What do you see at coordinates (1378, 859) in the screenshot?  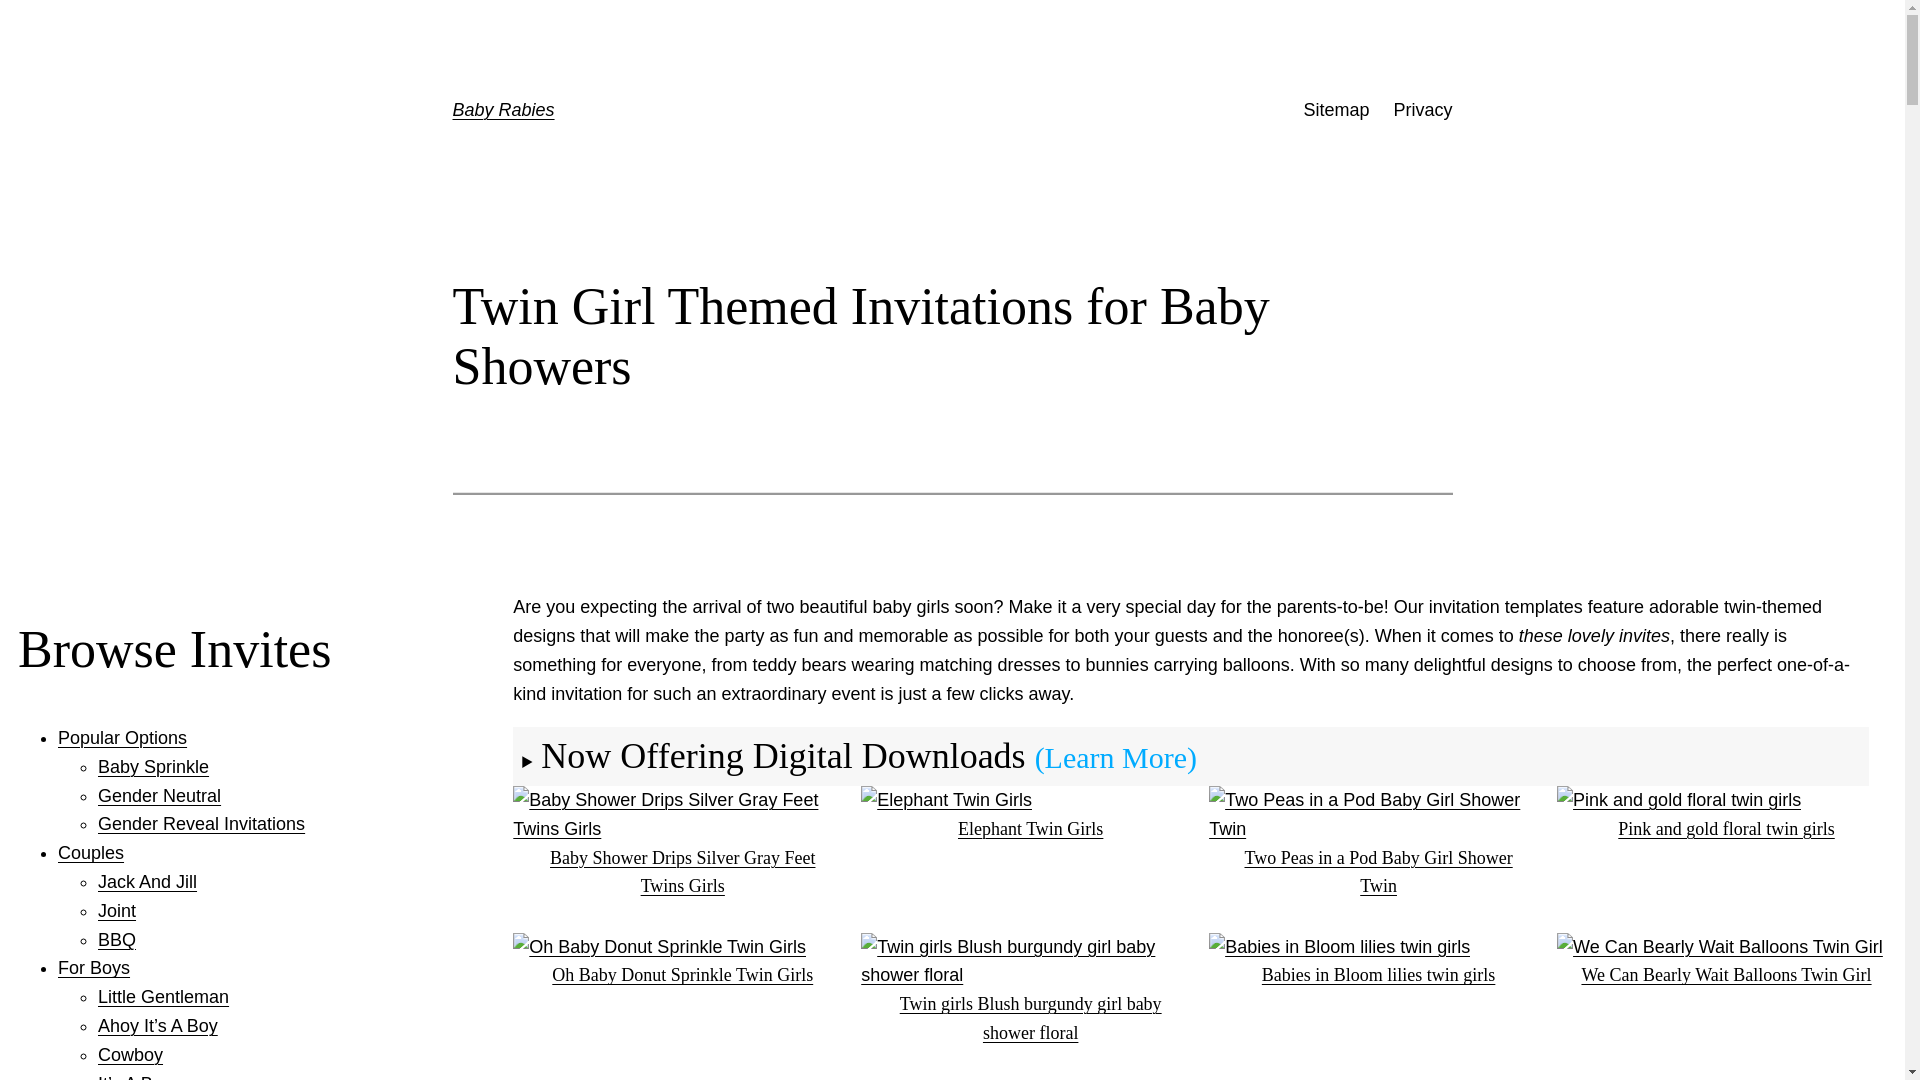 I see `Two Peas in a Pod Baby Girl Shower Twin` at bounding box center [1378, 859].